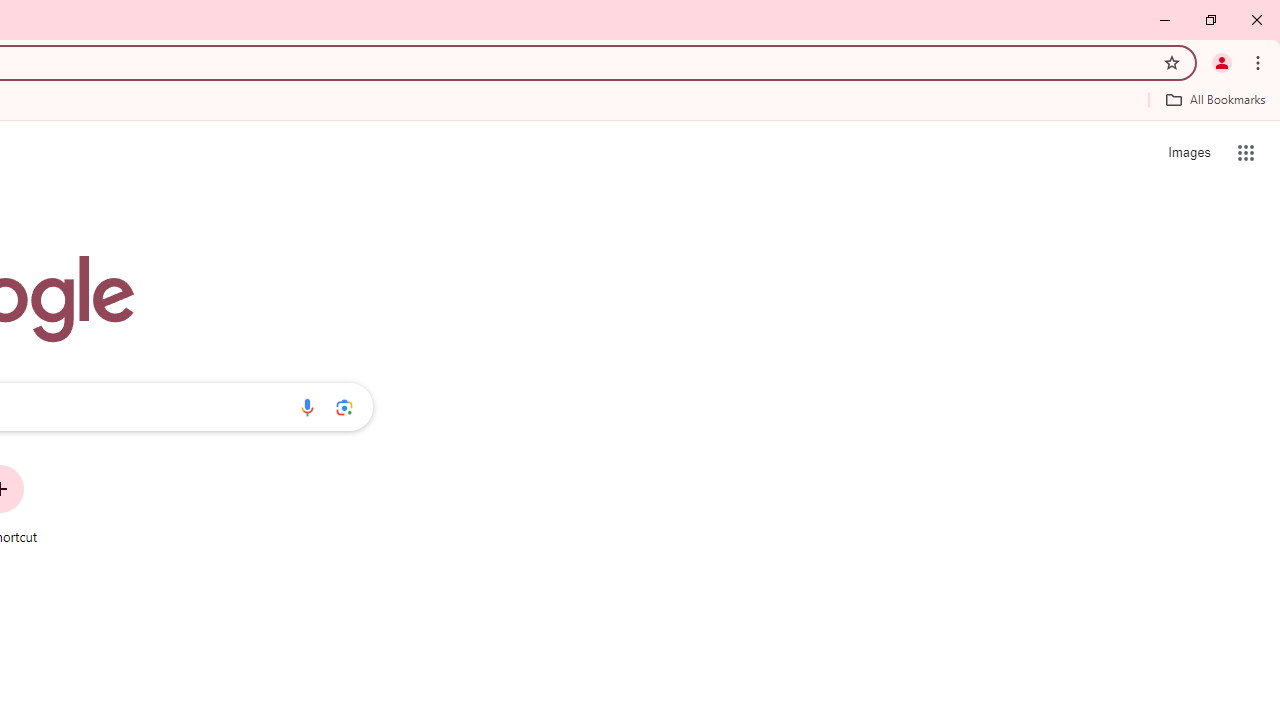 The image size is (1280, 720). I want to click on All Bookmarks, so click(1215, 99).